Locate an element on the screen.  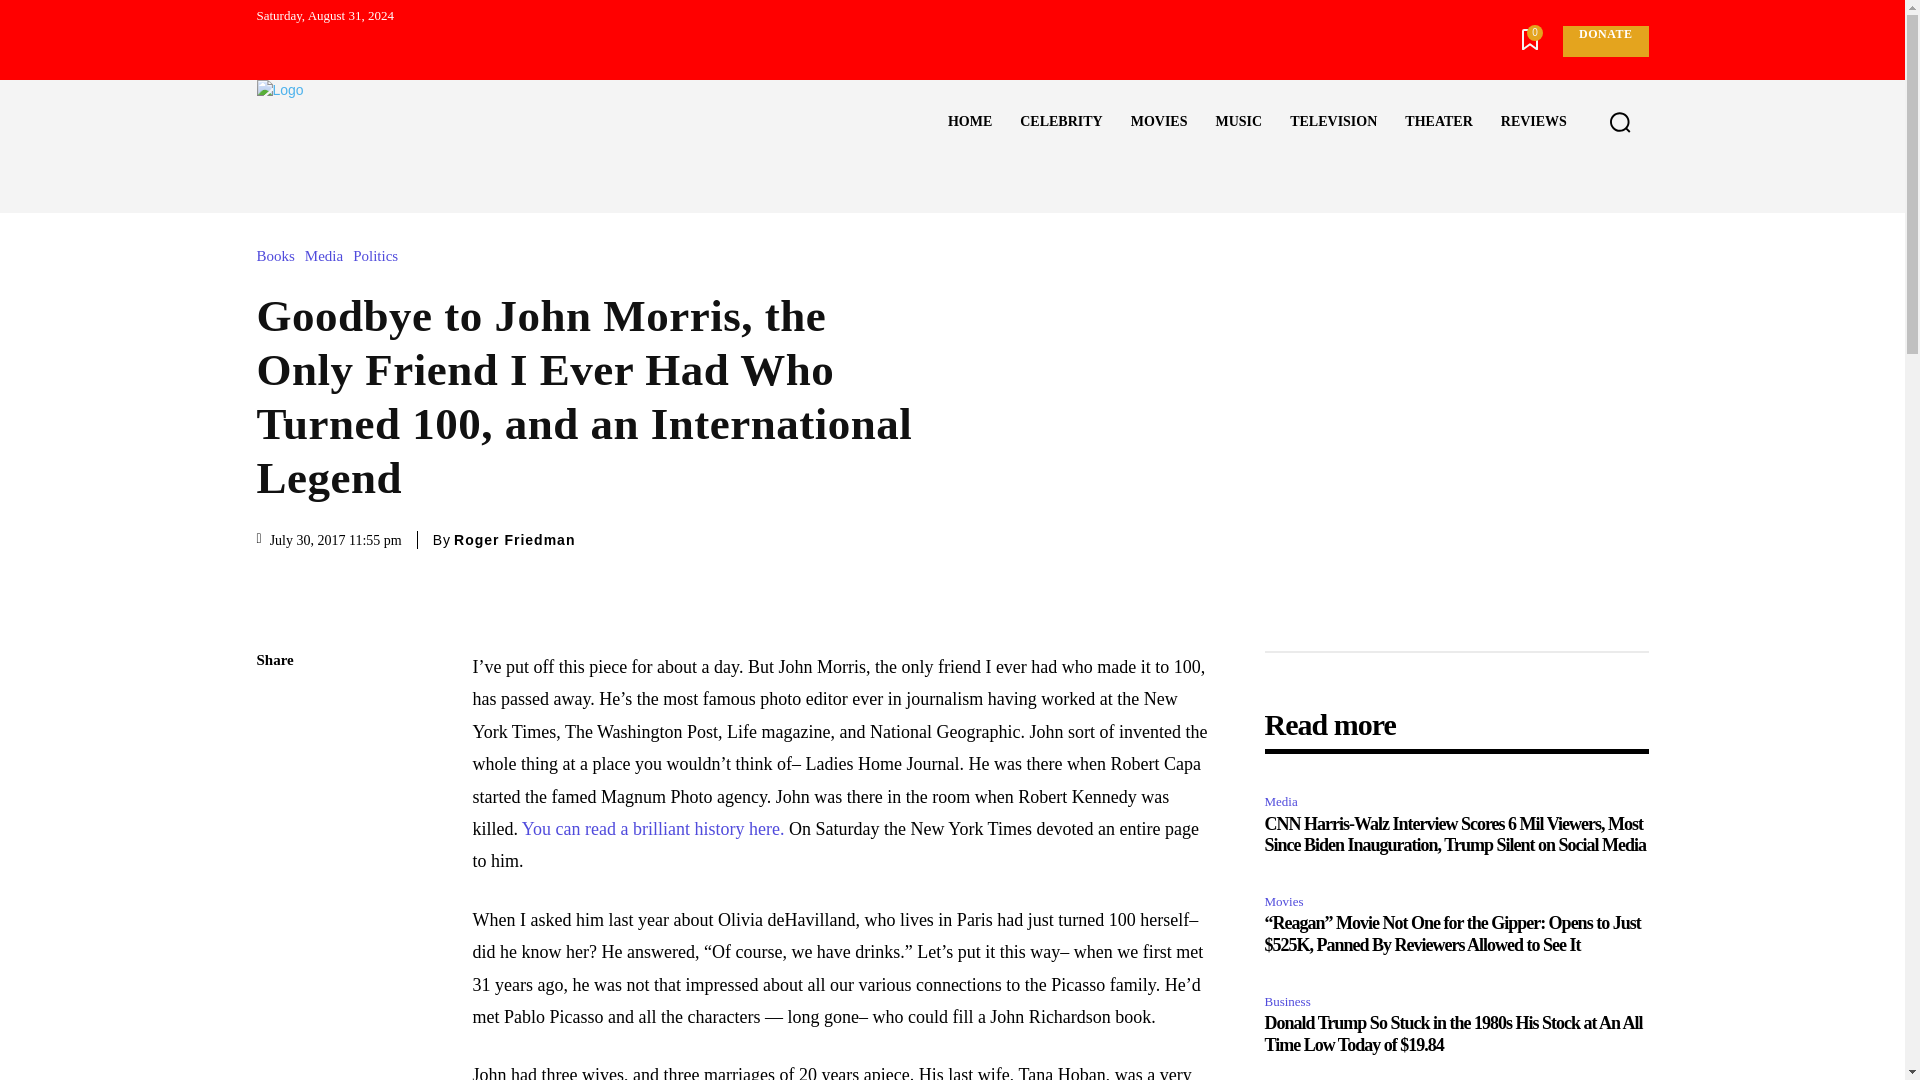
REVIEWS is located at coordinates (1533, 122).